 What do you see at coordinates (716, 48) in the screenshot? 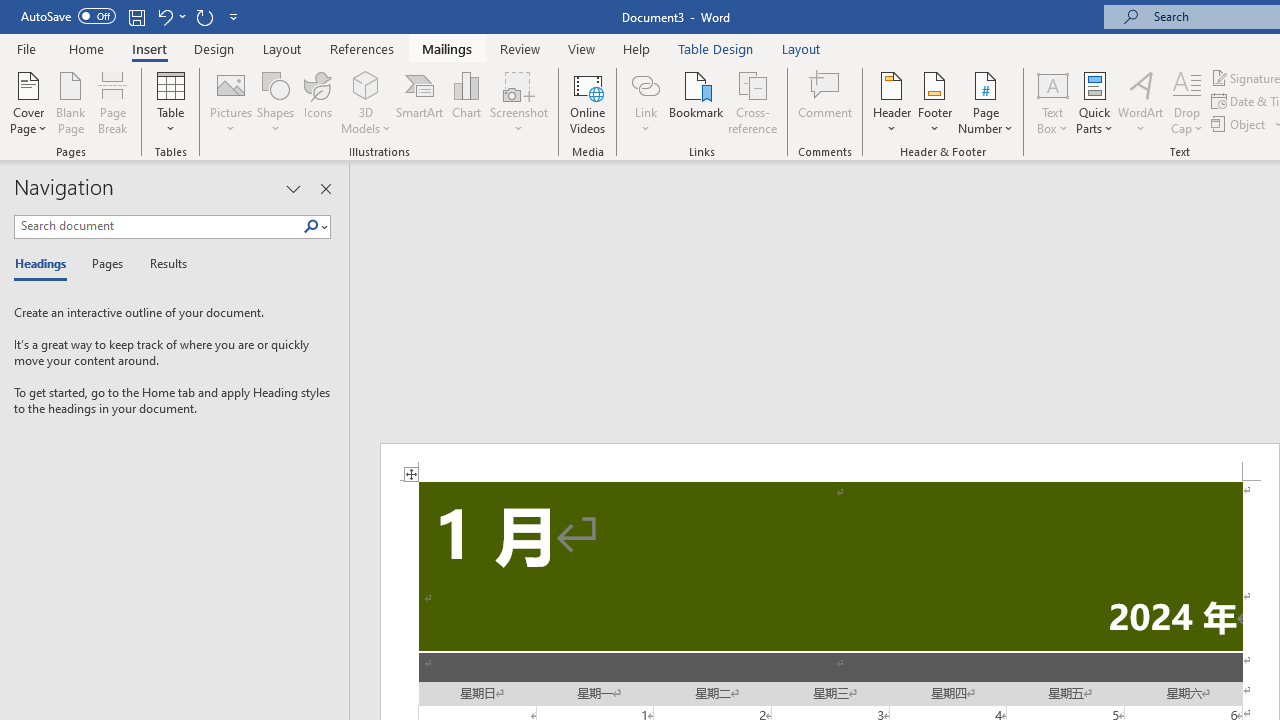
I see `Table Design` at bounding box center [716, 48].